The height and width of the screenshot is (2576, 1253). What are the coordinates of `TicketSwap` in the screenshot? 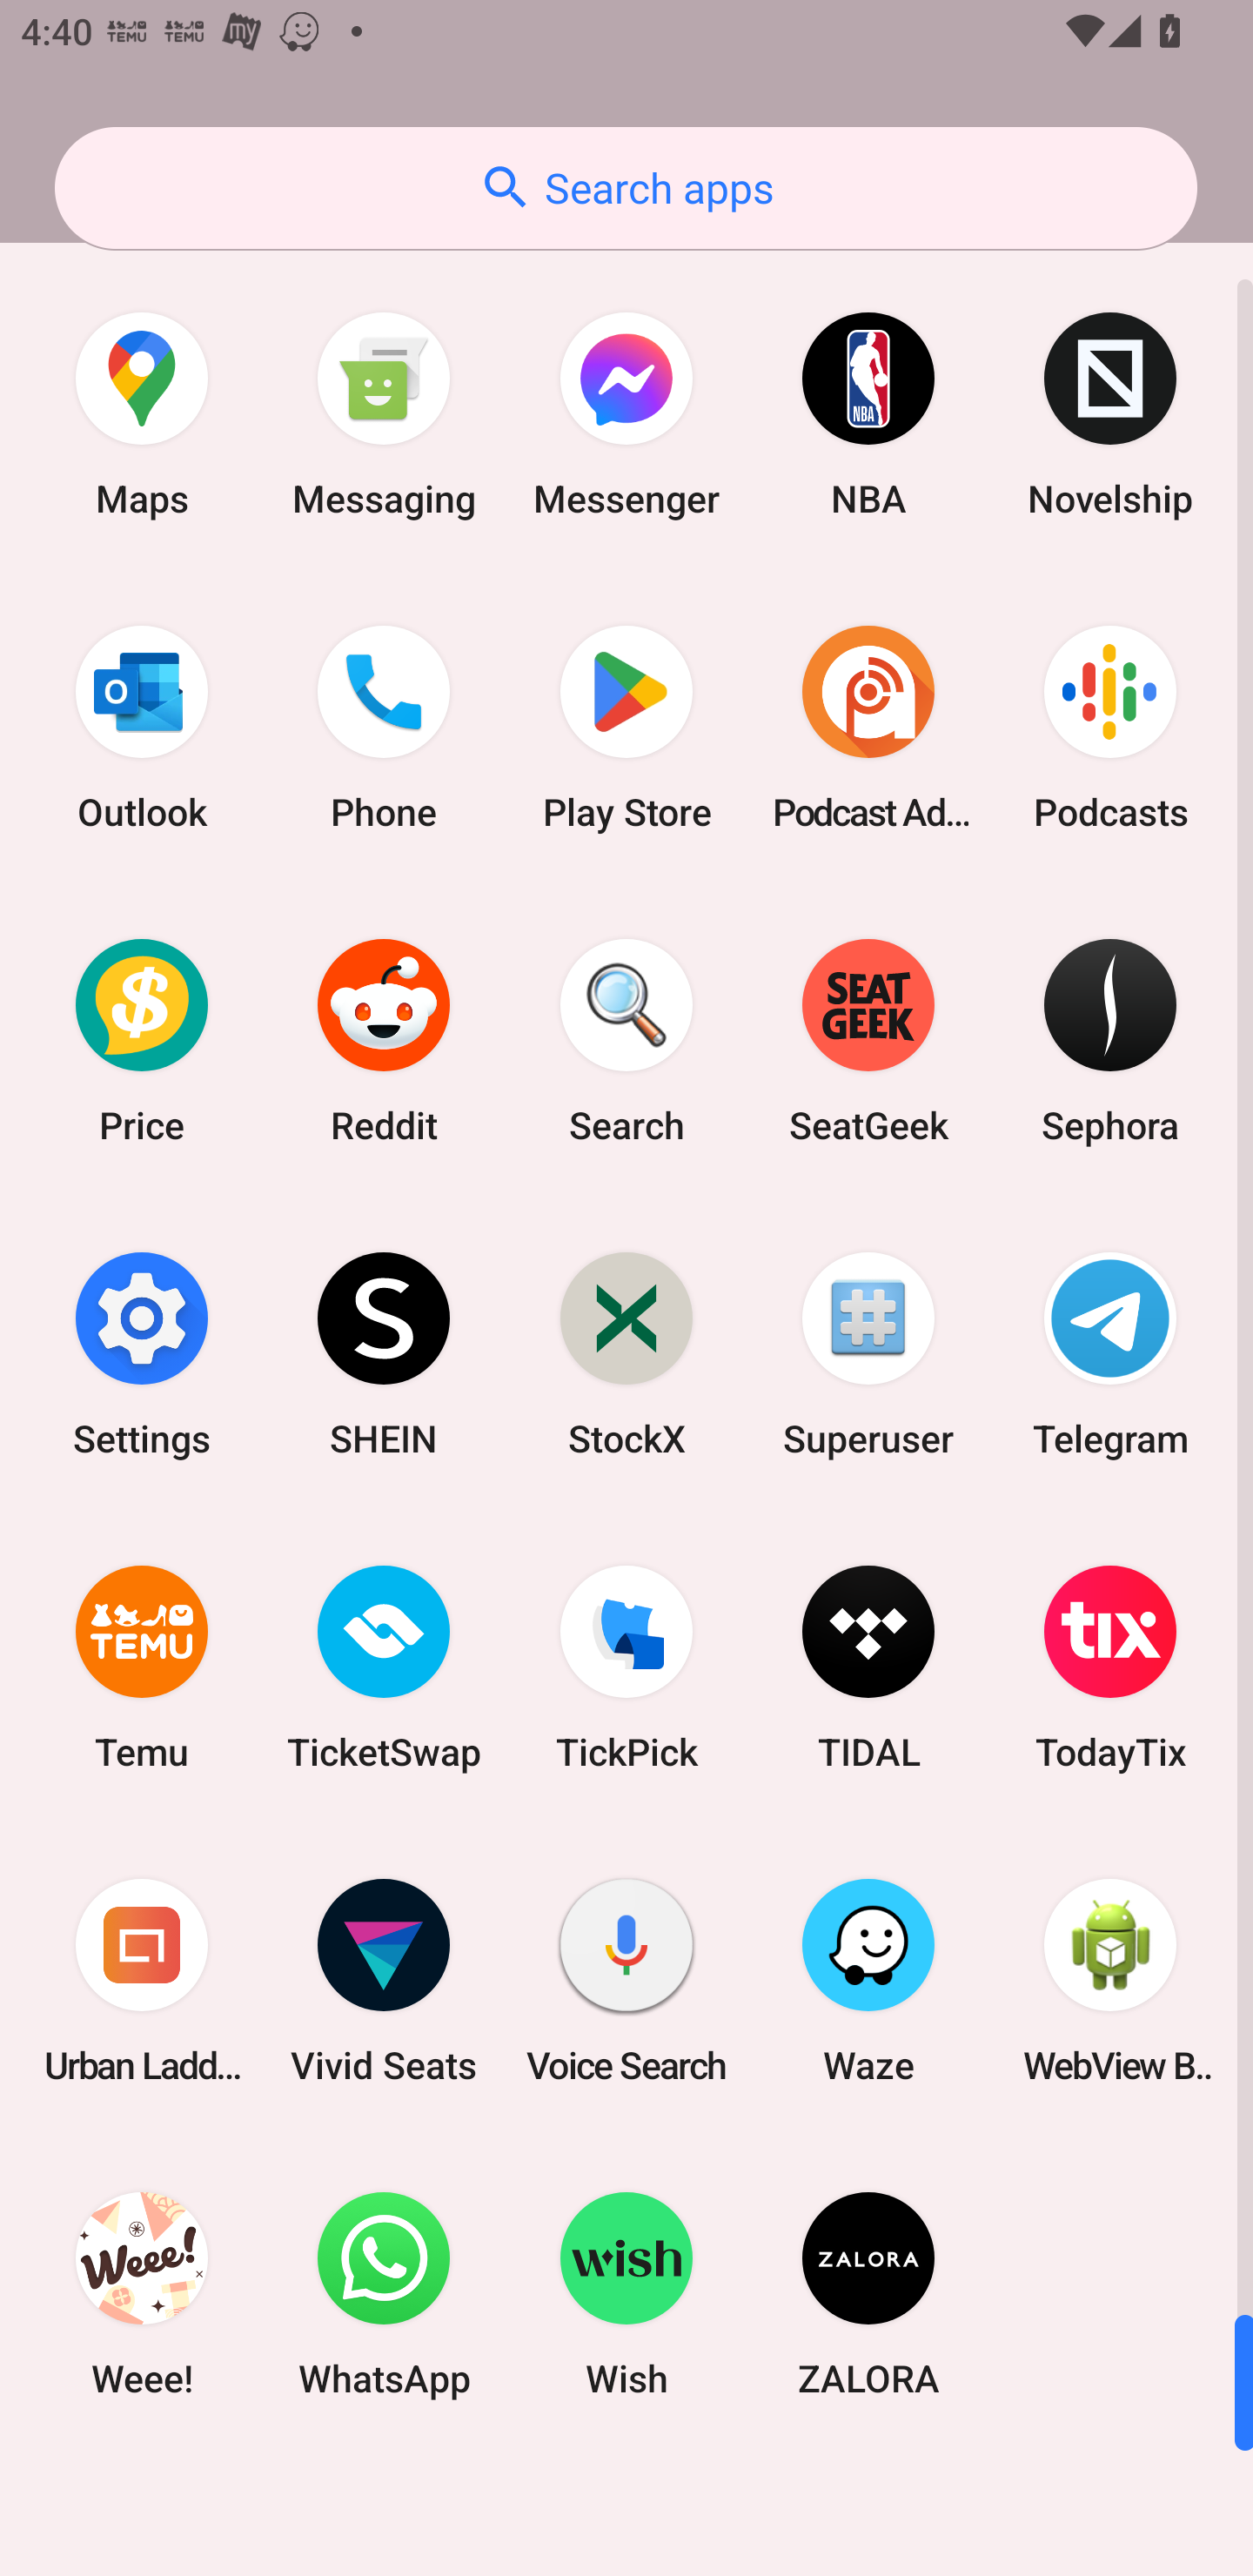 It's located at (384, 1666).